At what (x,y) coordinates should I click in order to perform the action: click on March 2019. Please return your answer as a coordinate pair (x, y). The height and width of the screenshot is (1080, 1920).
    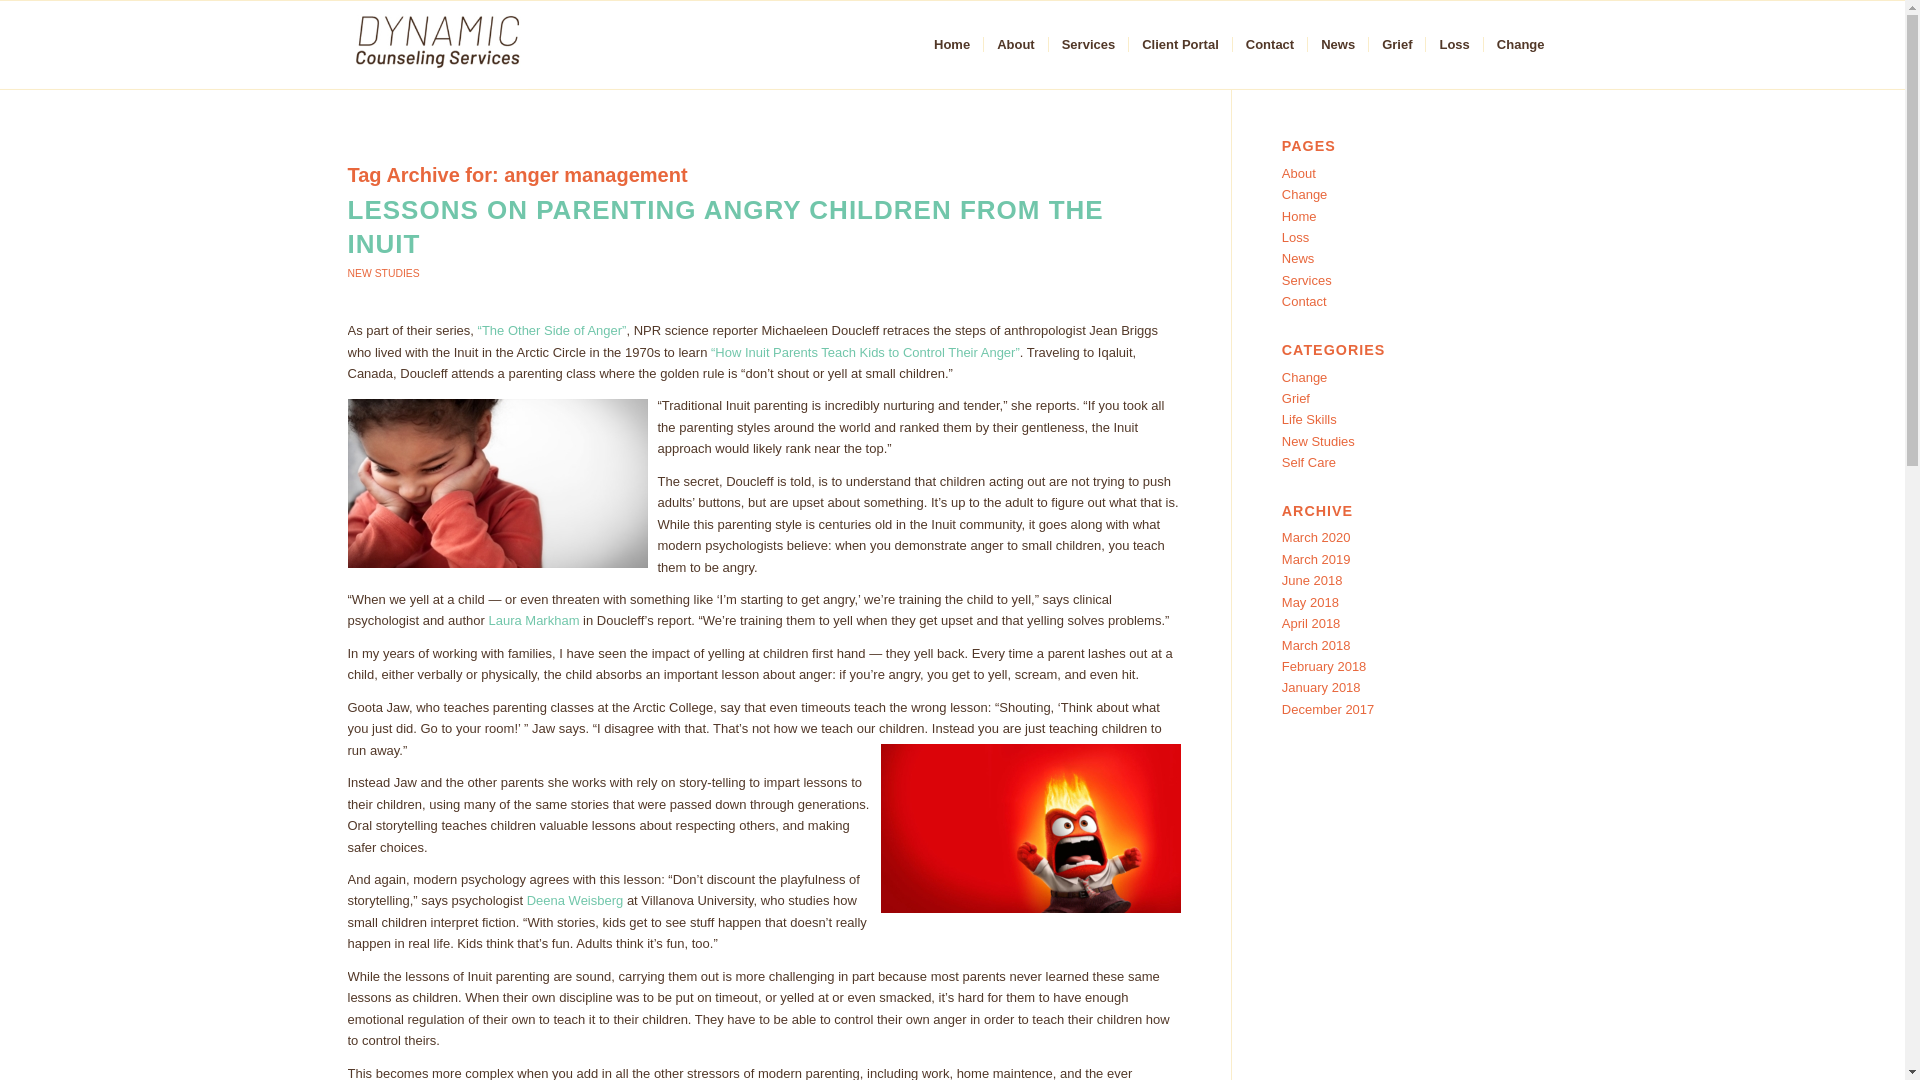
    Looking at the image, I should click on (1316, 559).